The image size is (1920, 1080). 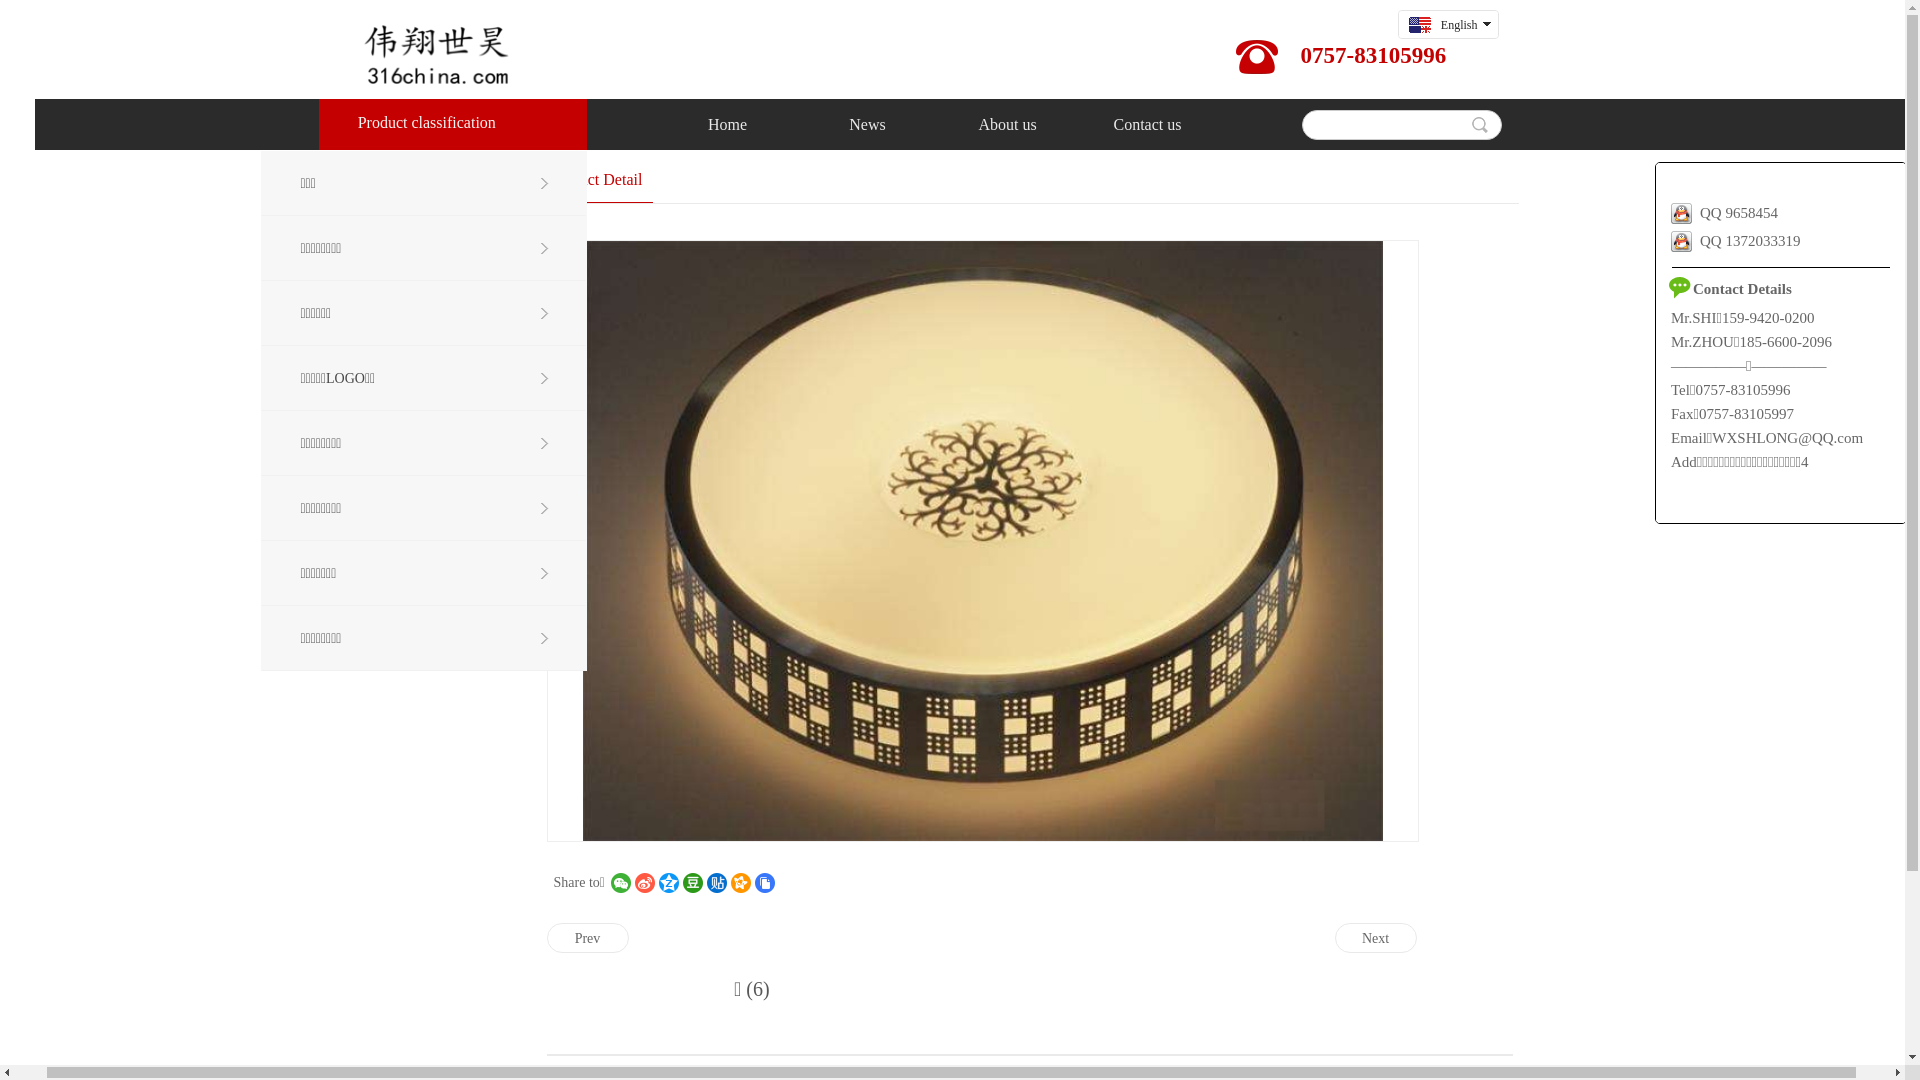 What do you see at coordinates (655, 883) in the screenshot?
I see `Share to WeChat` at bounding box center [655, 883].